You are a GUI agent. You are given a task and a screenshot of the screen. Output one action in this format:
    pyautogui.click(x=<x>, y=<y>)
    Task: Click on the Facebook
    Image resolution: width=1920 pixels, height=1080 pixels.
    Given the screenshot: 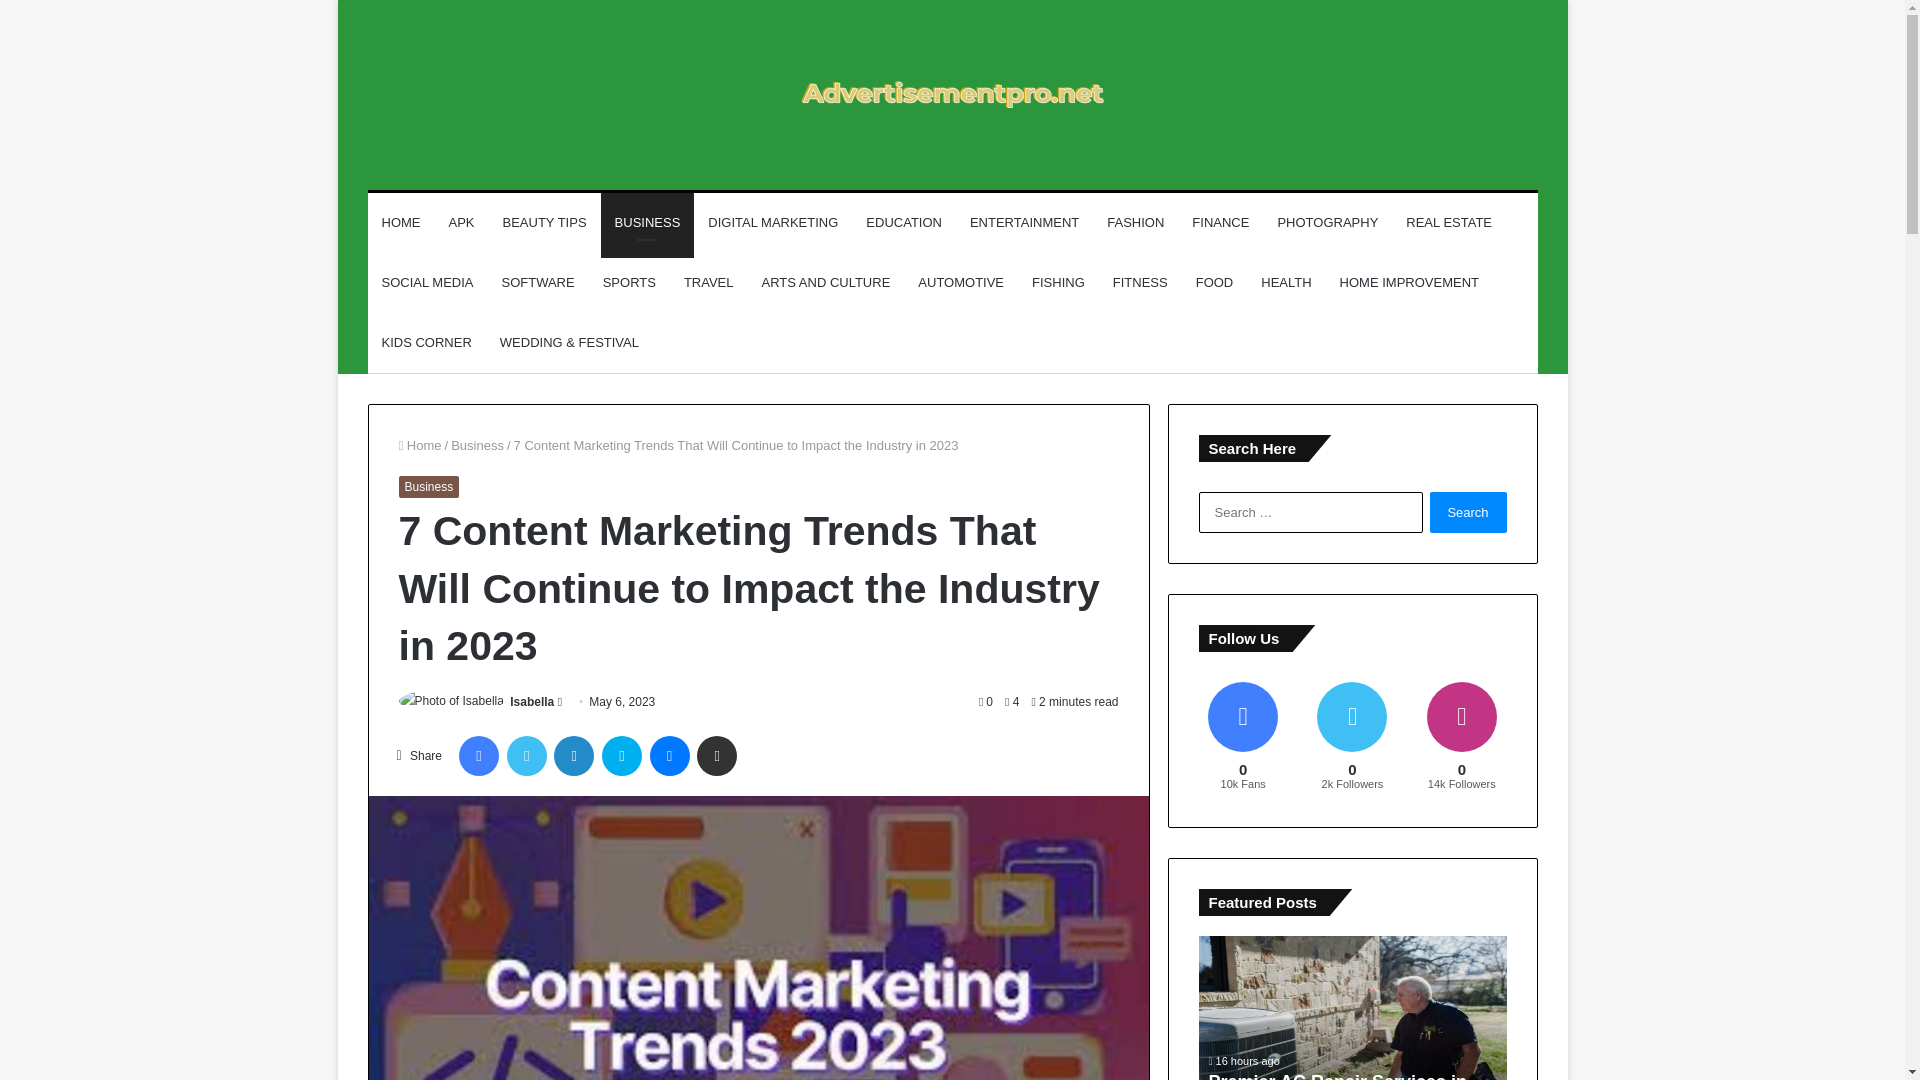 What is the action you would take?
    pyautogui.click(x=478, y=756)
    